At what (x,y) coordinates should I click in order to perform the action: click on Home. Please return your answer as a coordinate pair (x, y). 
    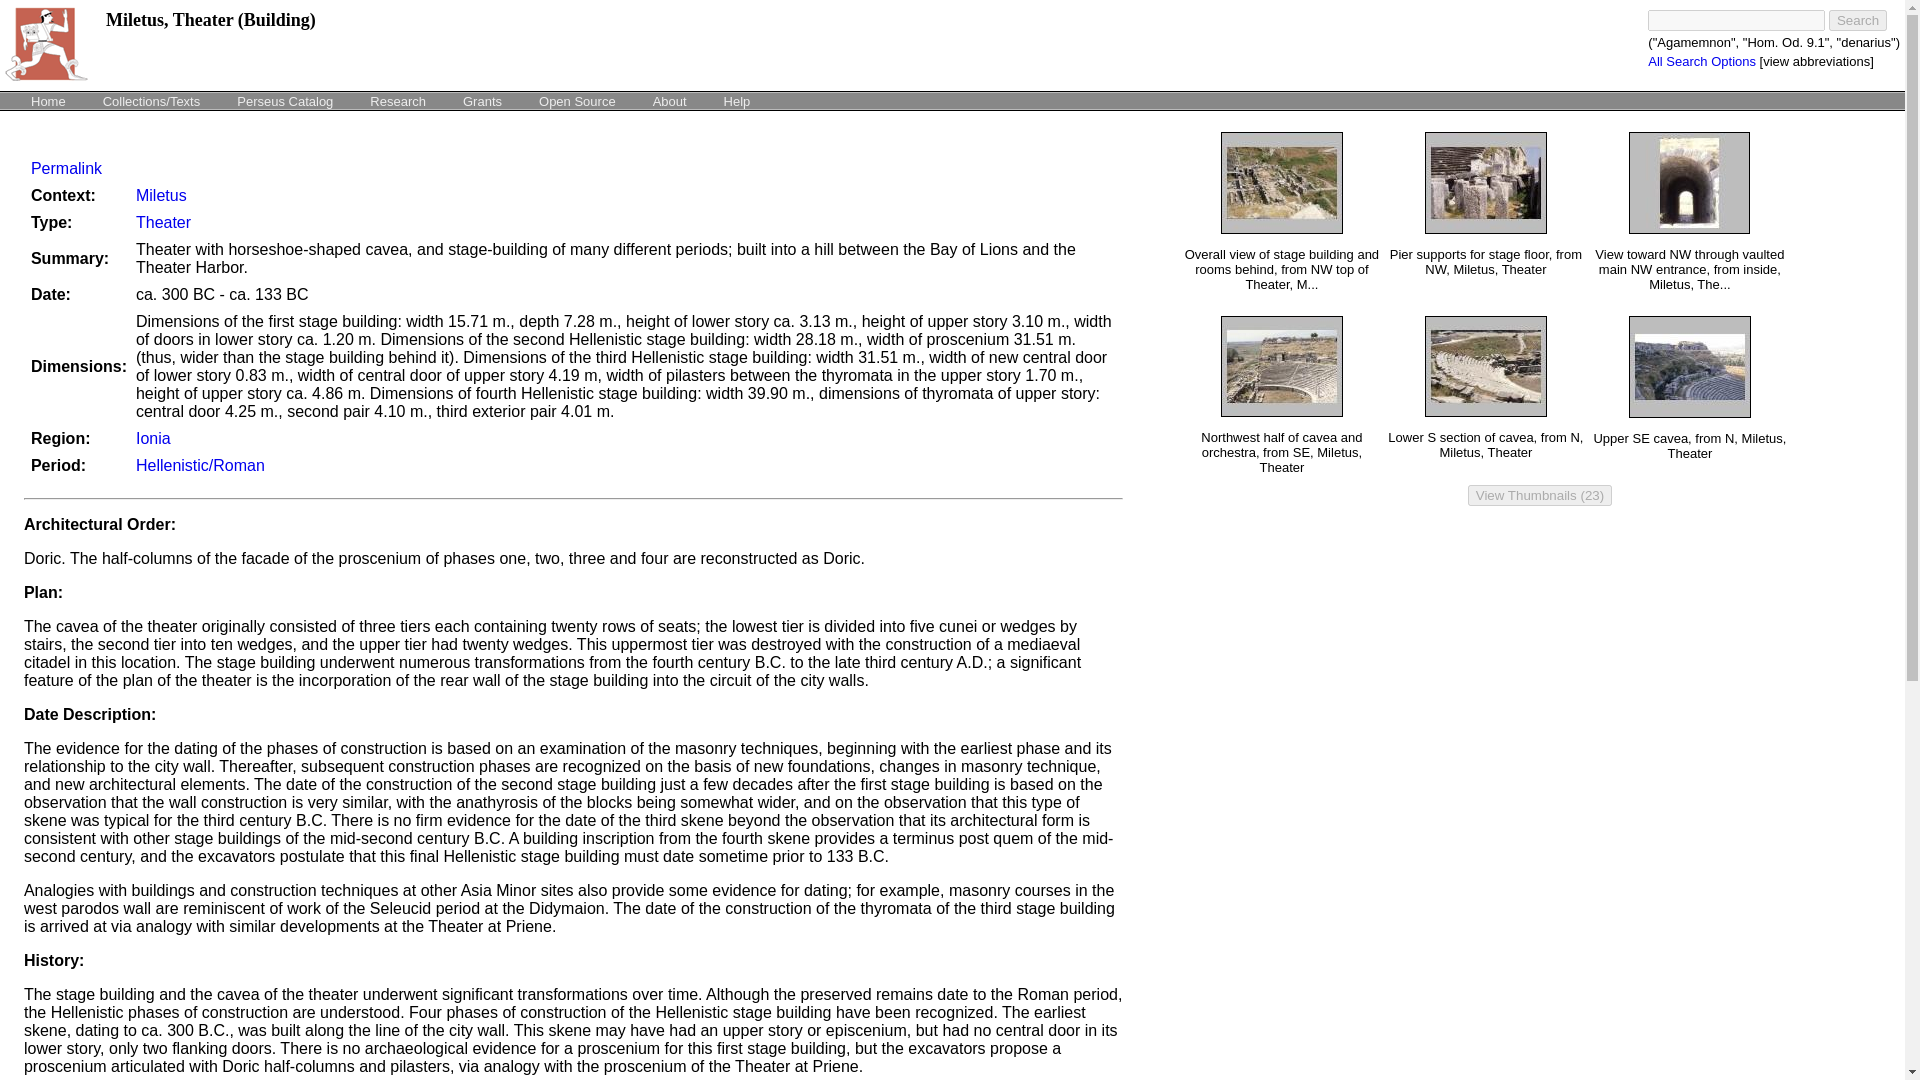
    Looking at the image, I should click on (48, 100).